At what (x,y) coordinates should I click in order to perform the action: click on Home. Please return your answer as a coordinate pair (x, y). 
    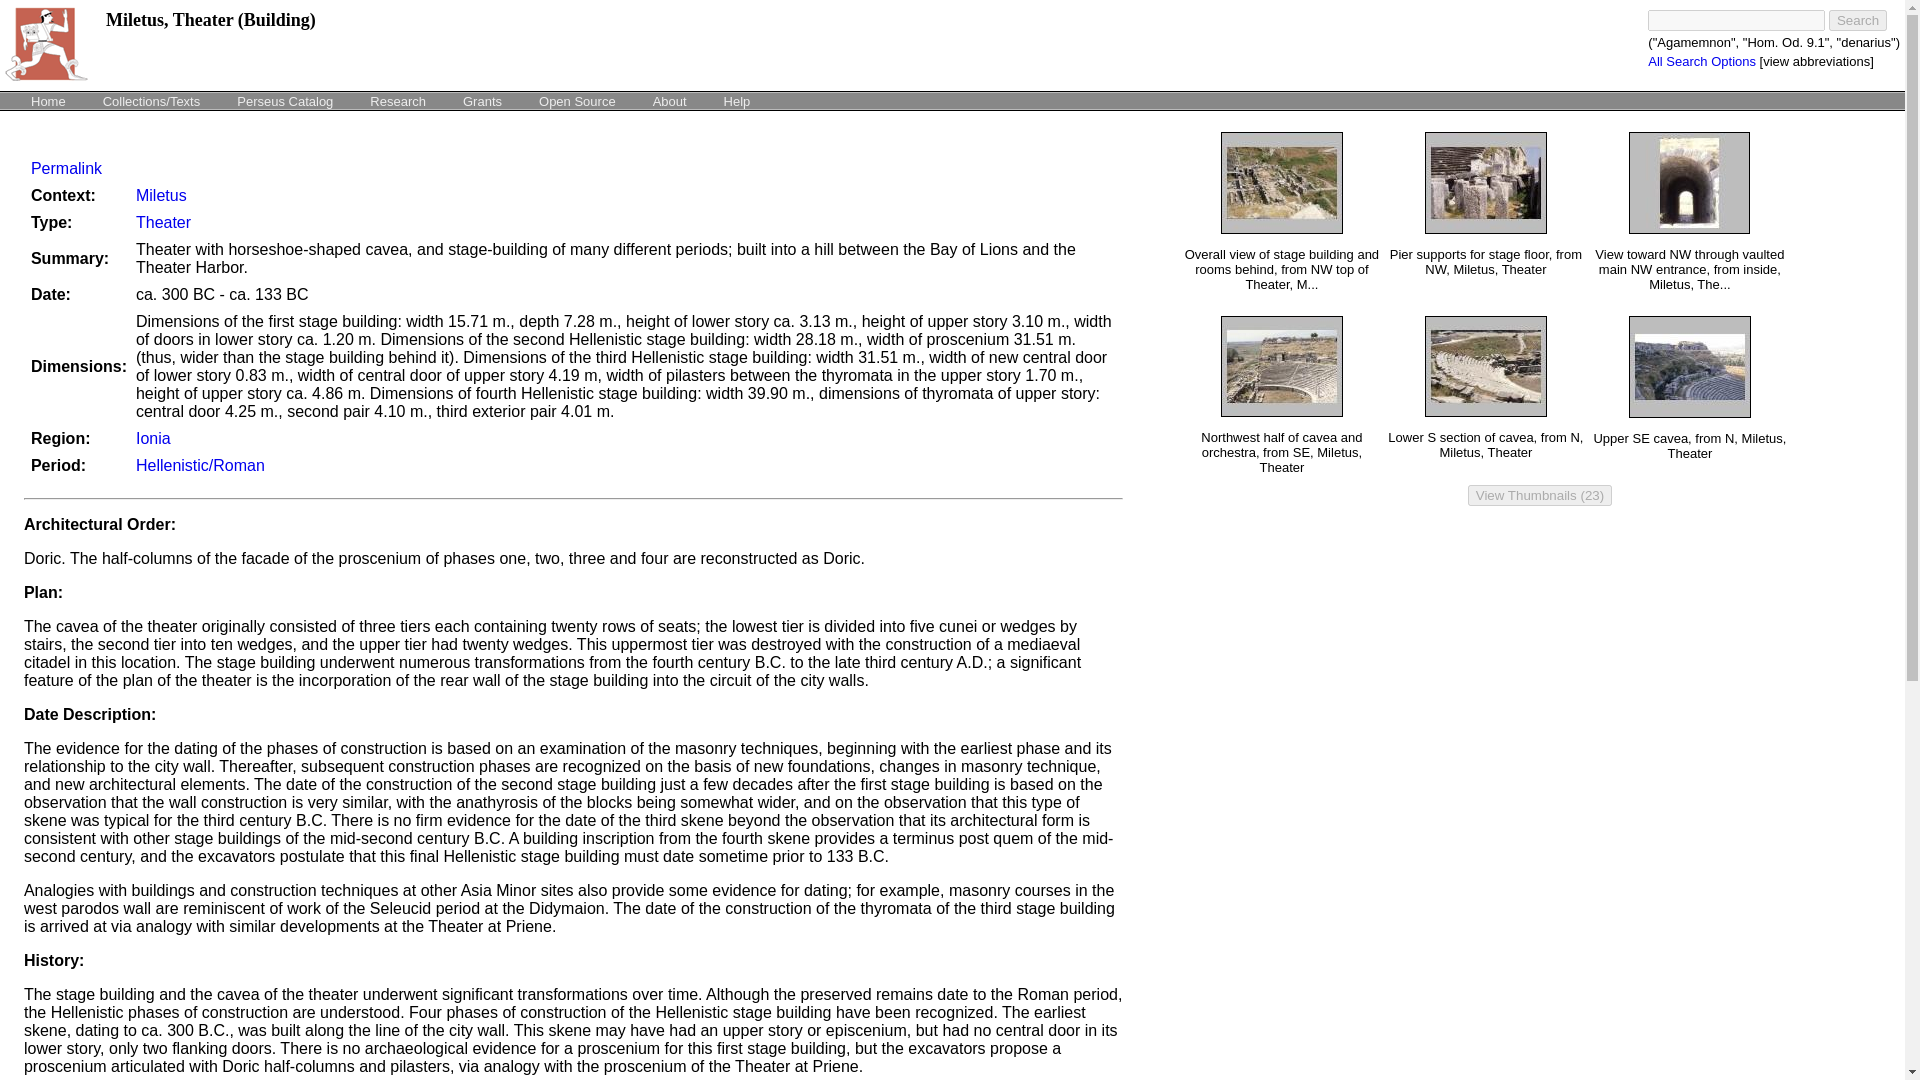
    Looking at the image, I should click on (48, 100).